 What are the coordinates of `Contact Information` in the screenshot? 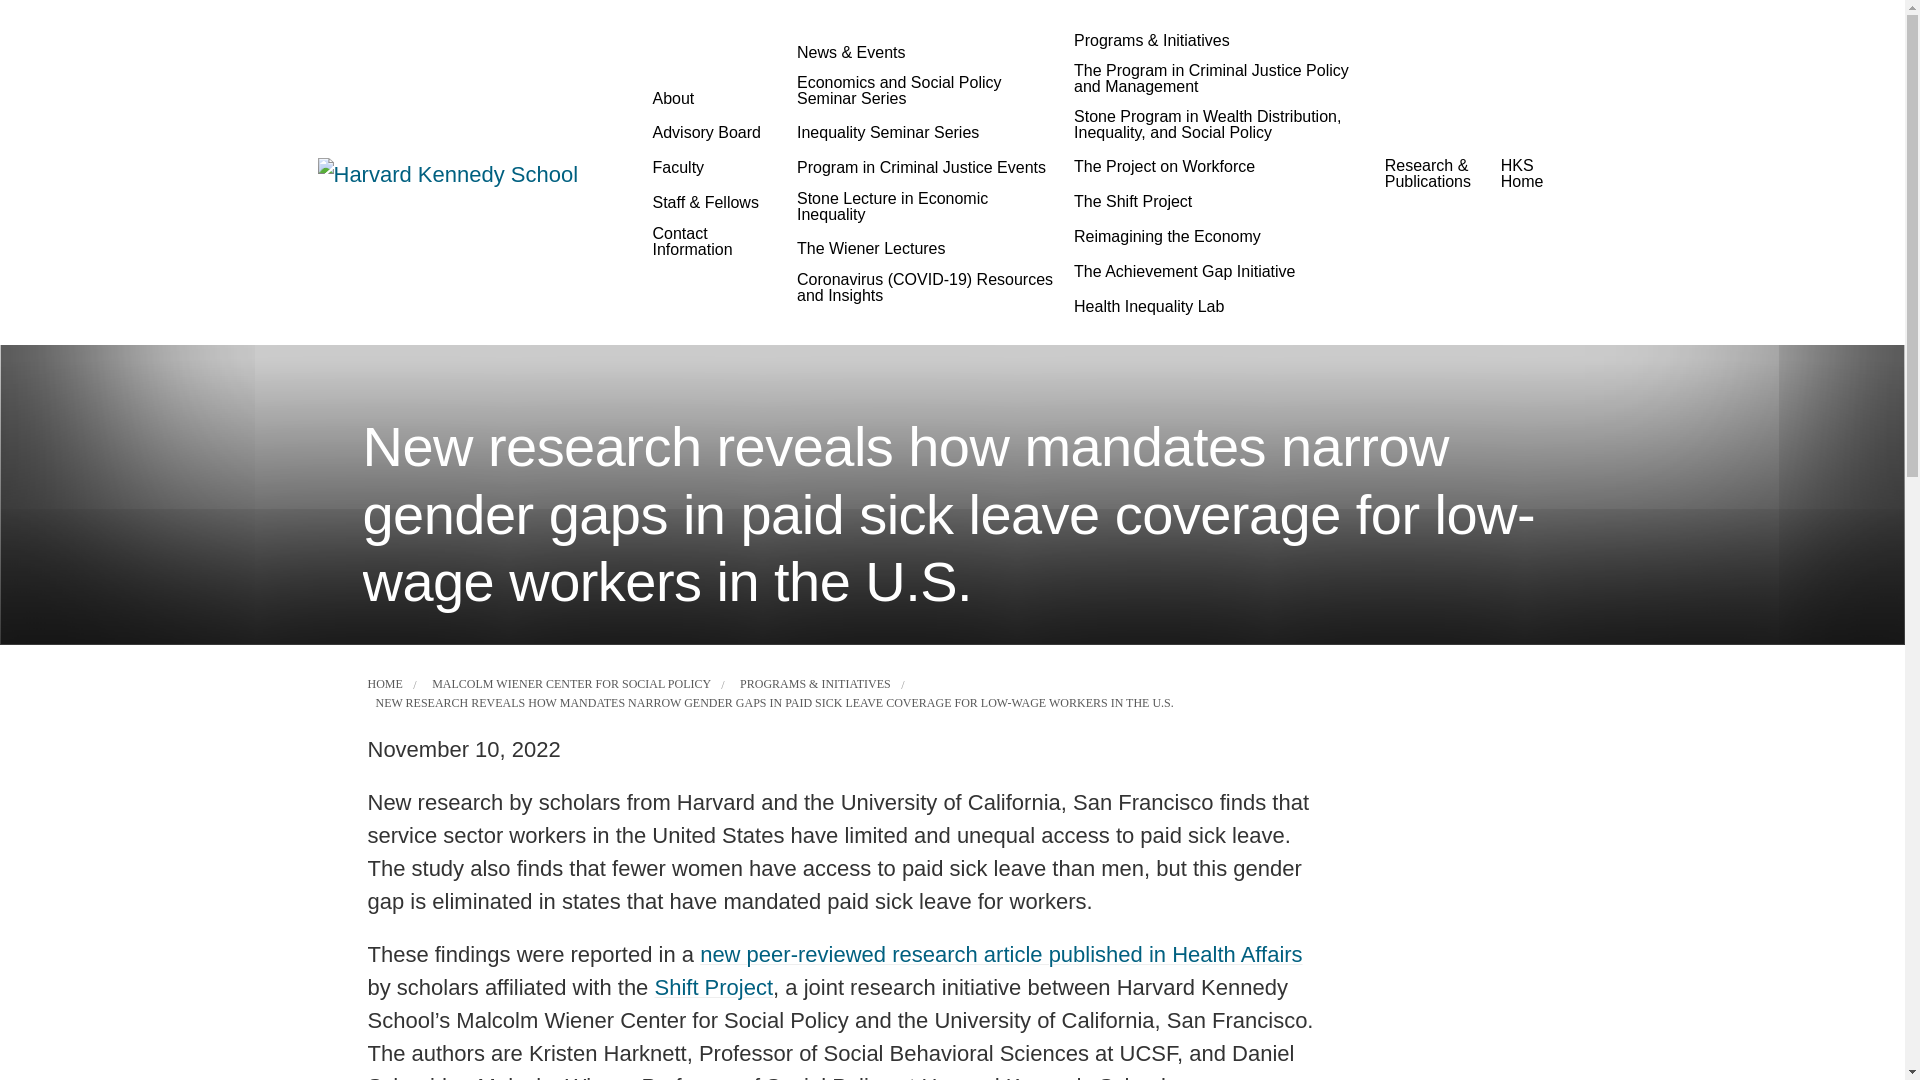 It's located at (714, 242).